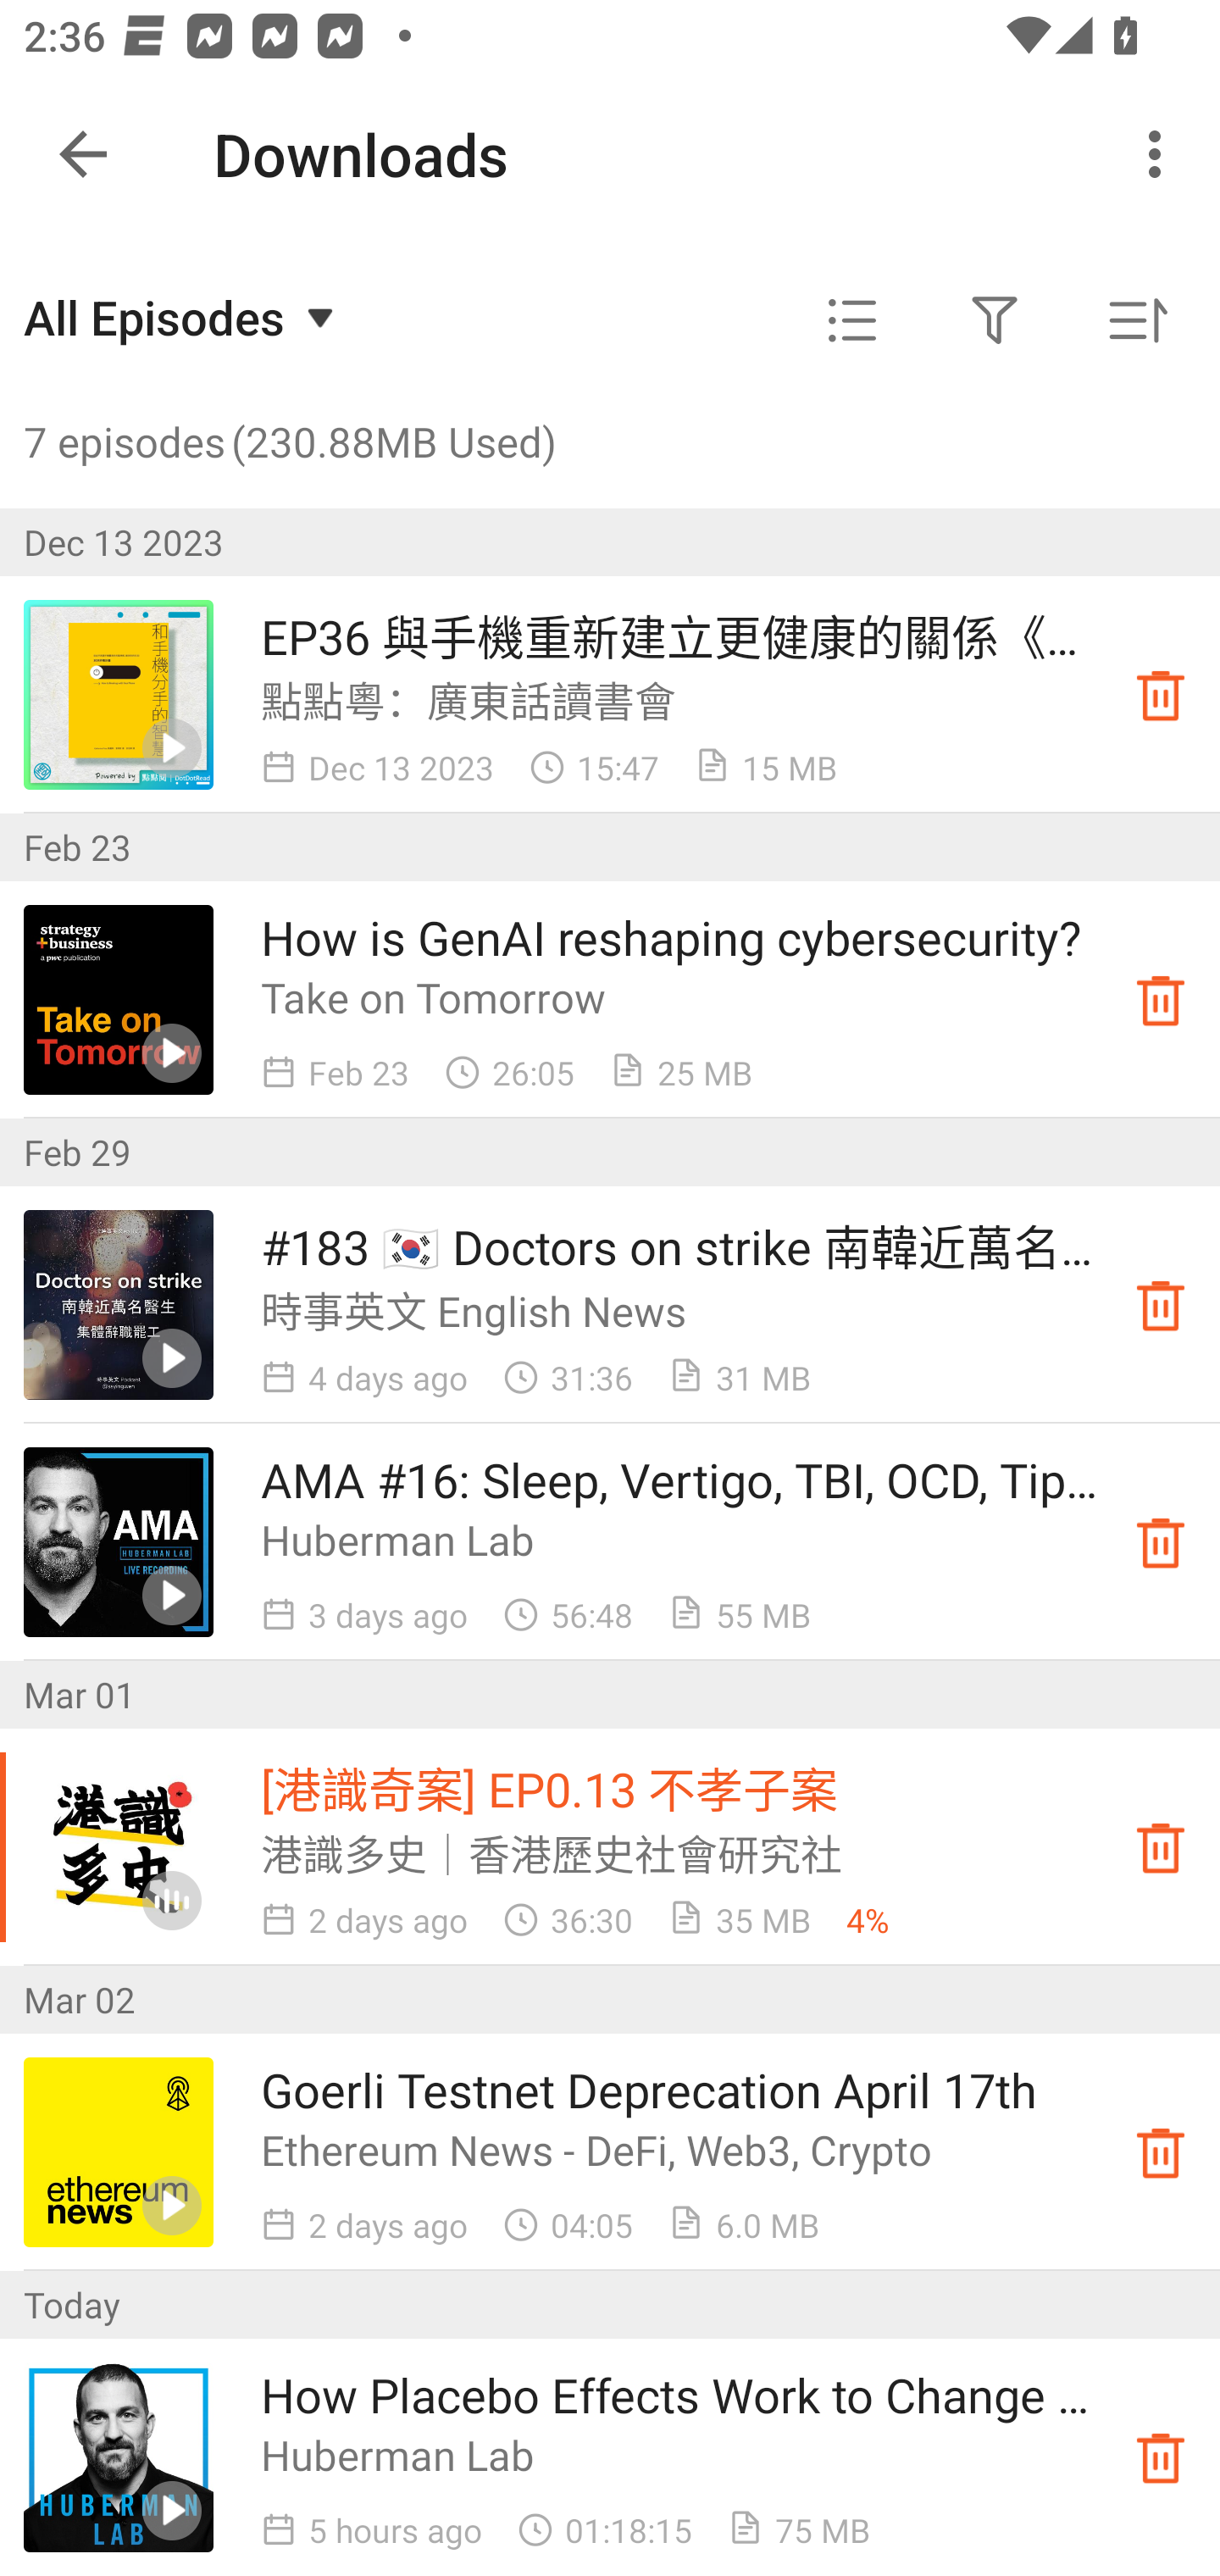 The width and height of the screenshot is (1220, 2576). I want to click on Downloaded, so click(1161, 695).